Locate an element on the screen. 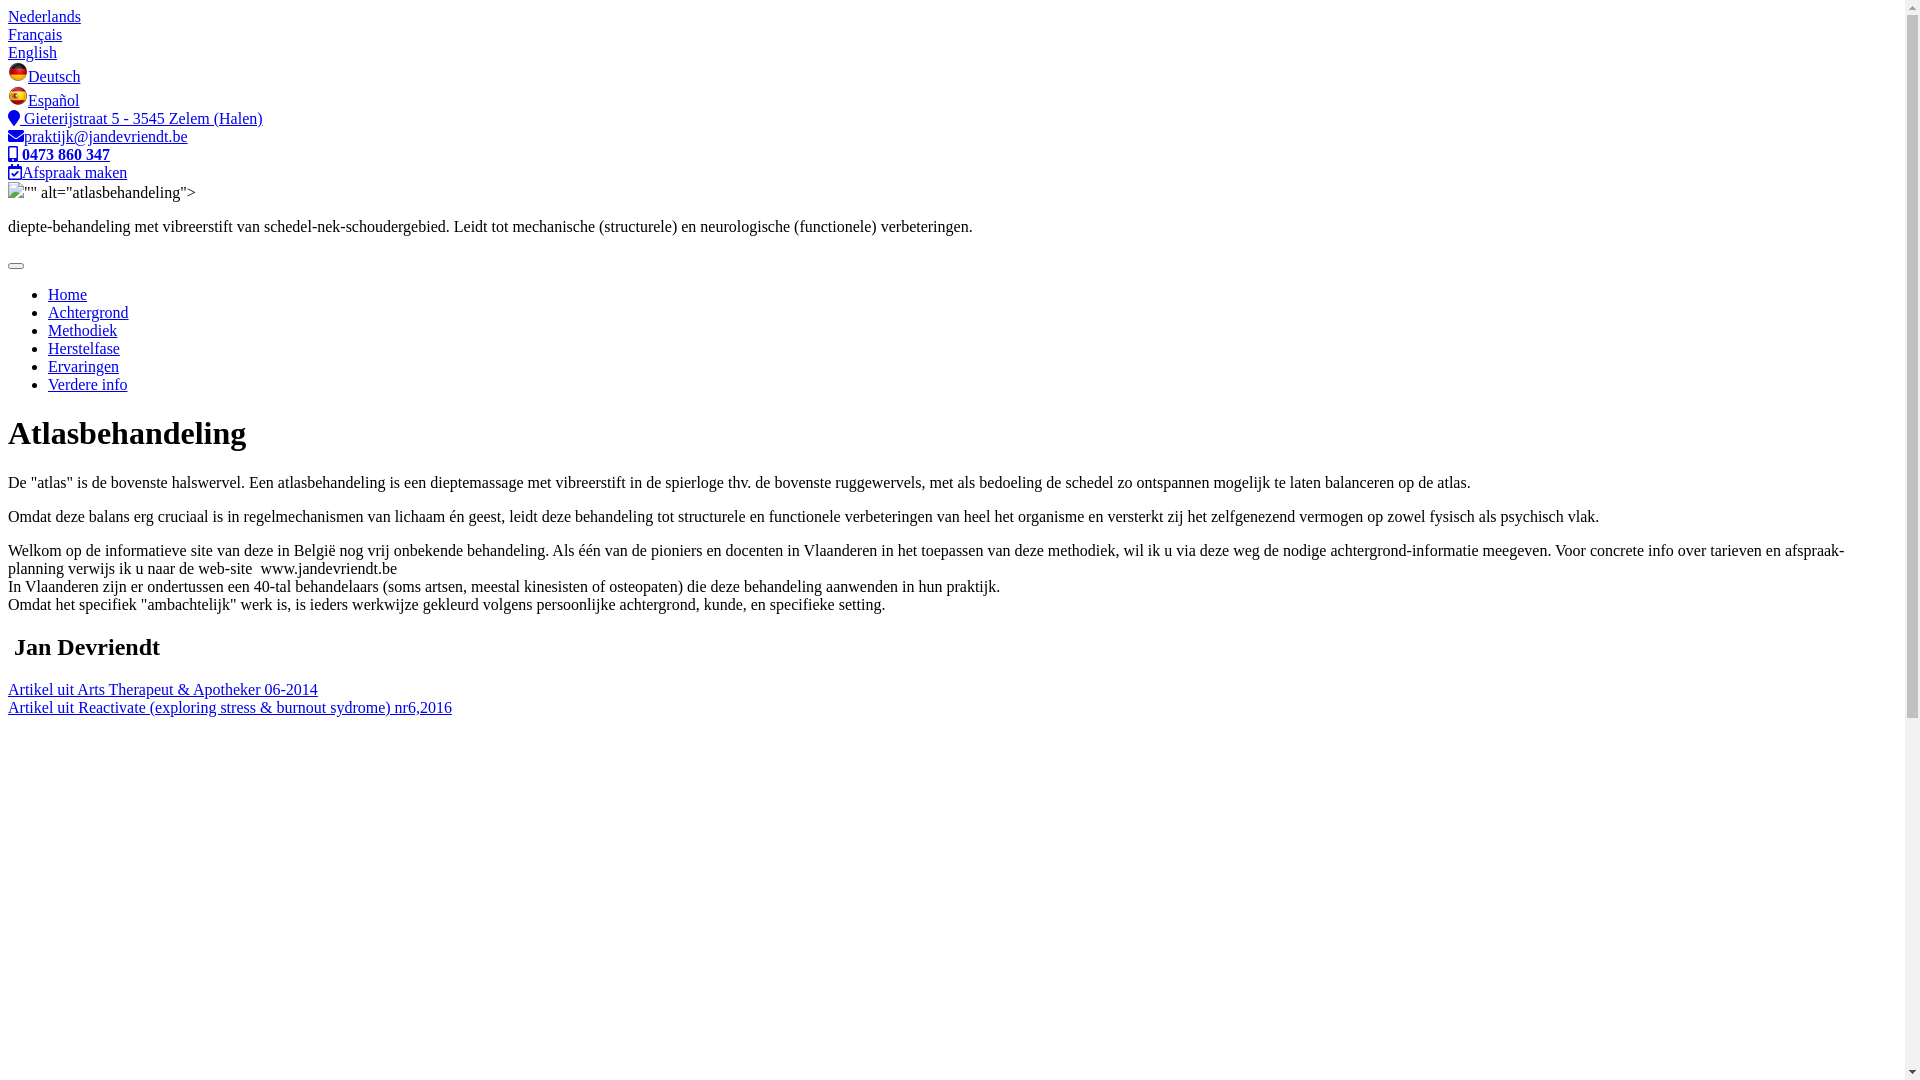 The height and width of the screenshot is (1080, 1920). Home is located at coordinates (68, 294).